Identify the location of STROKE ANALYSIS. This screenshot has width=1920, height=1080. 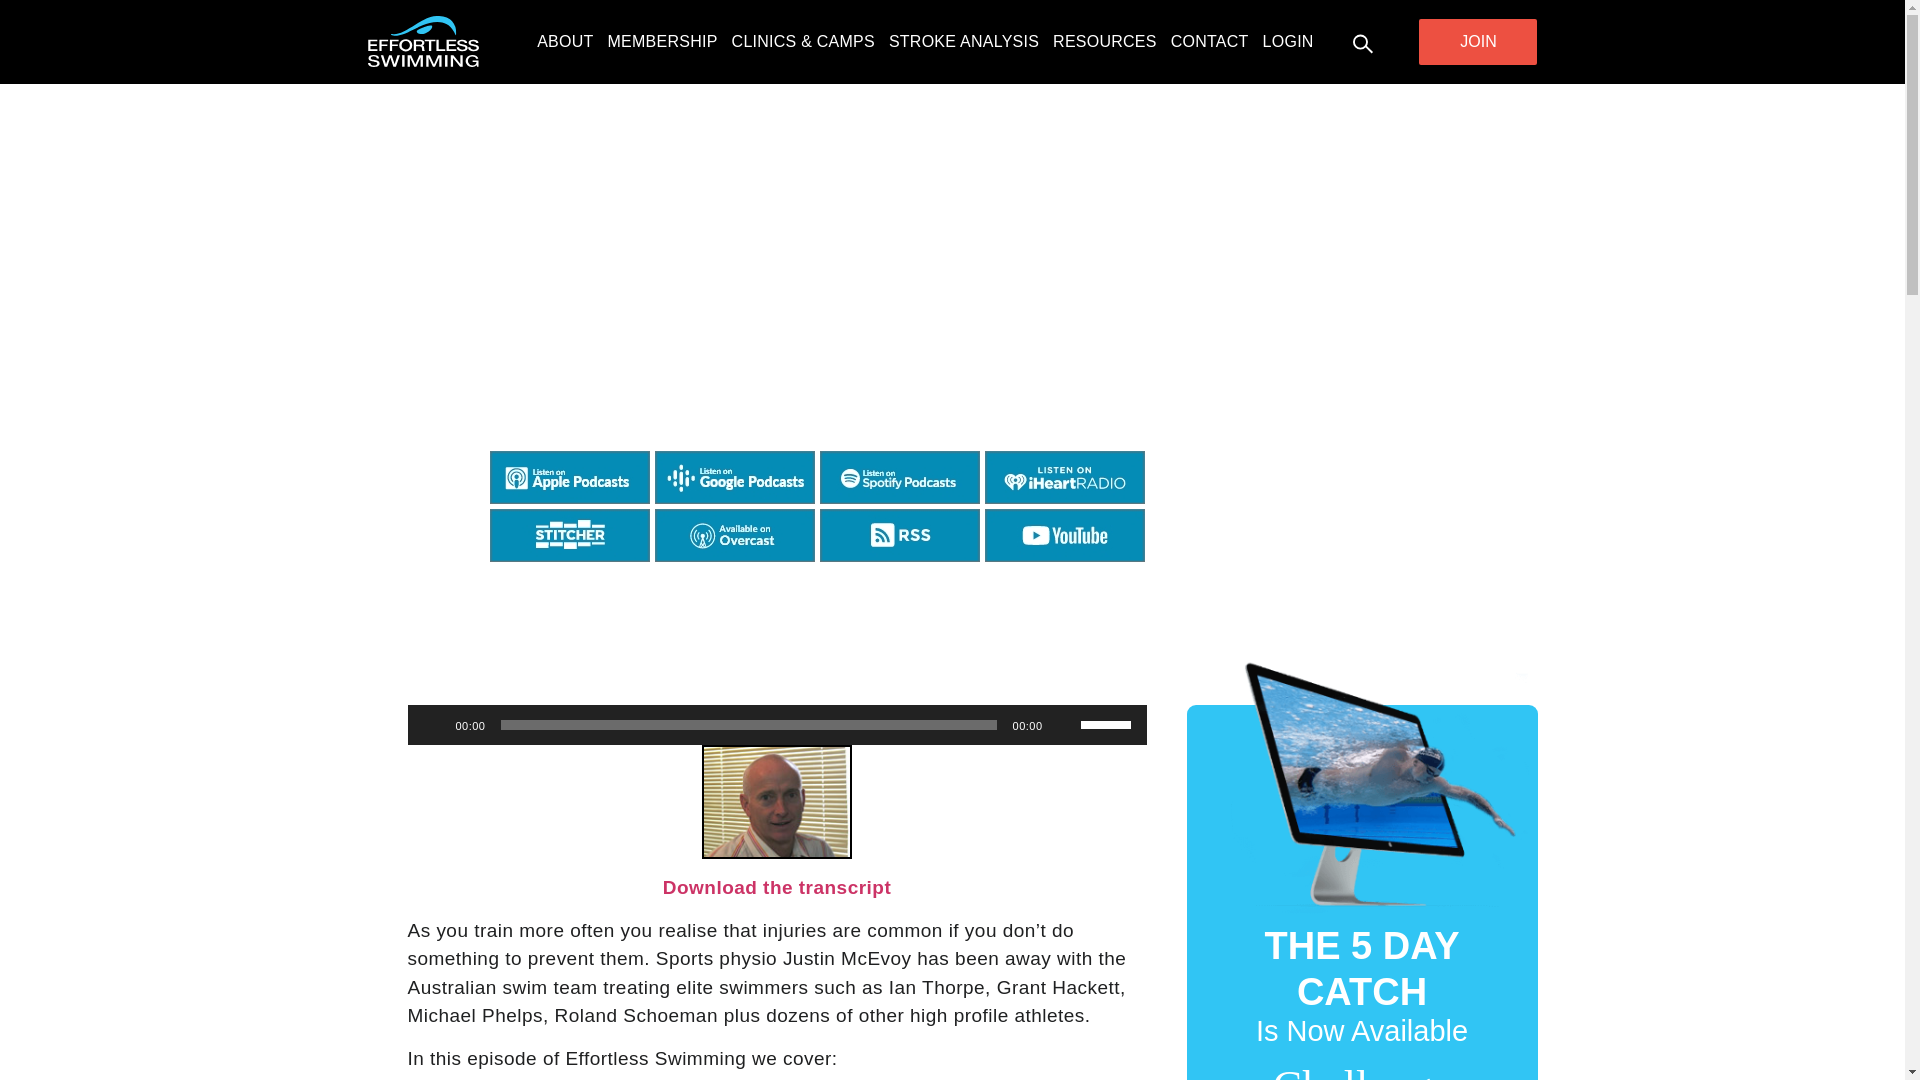
(963, 42).